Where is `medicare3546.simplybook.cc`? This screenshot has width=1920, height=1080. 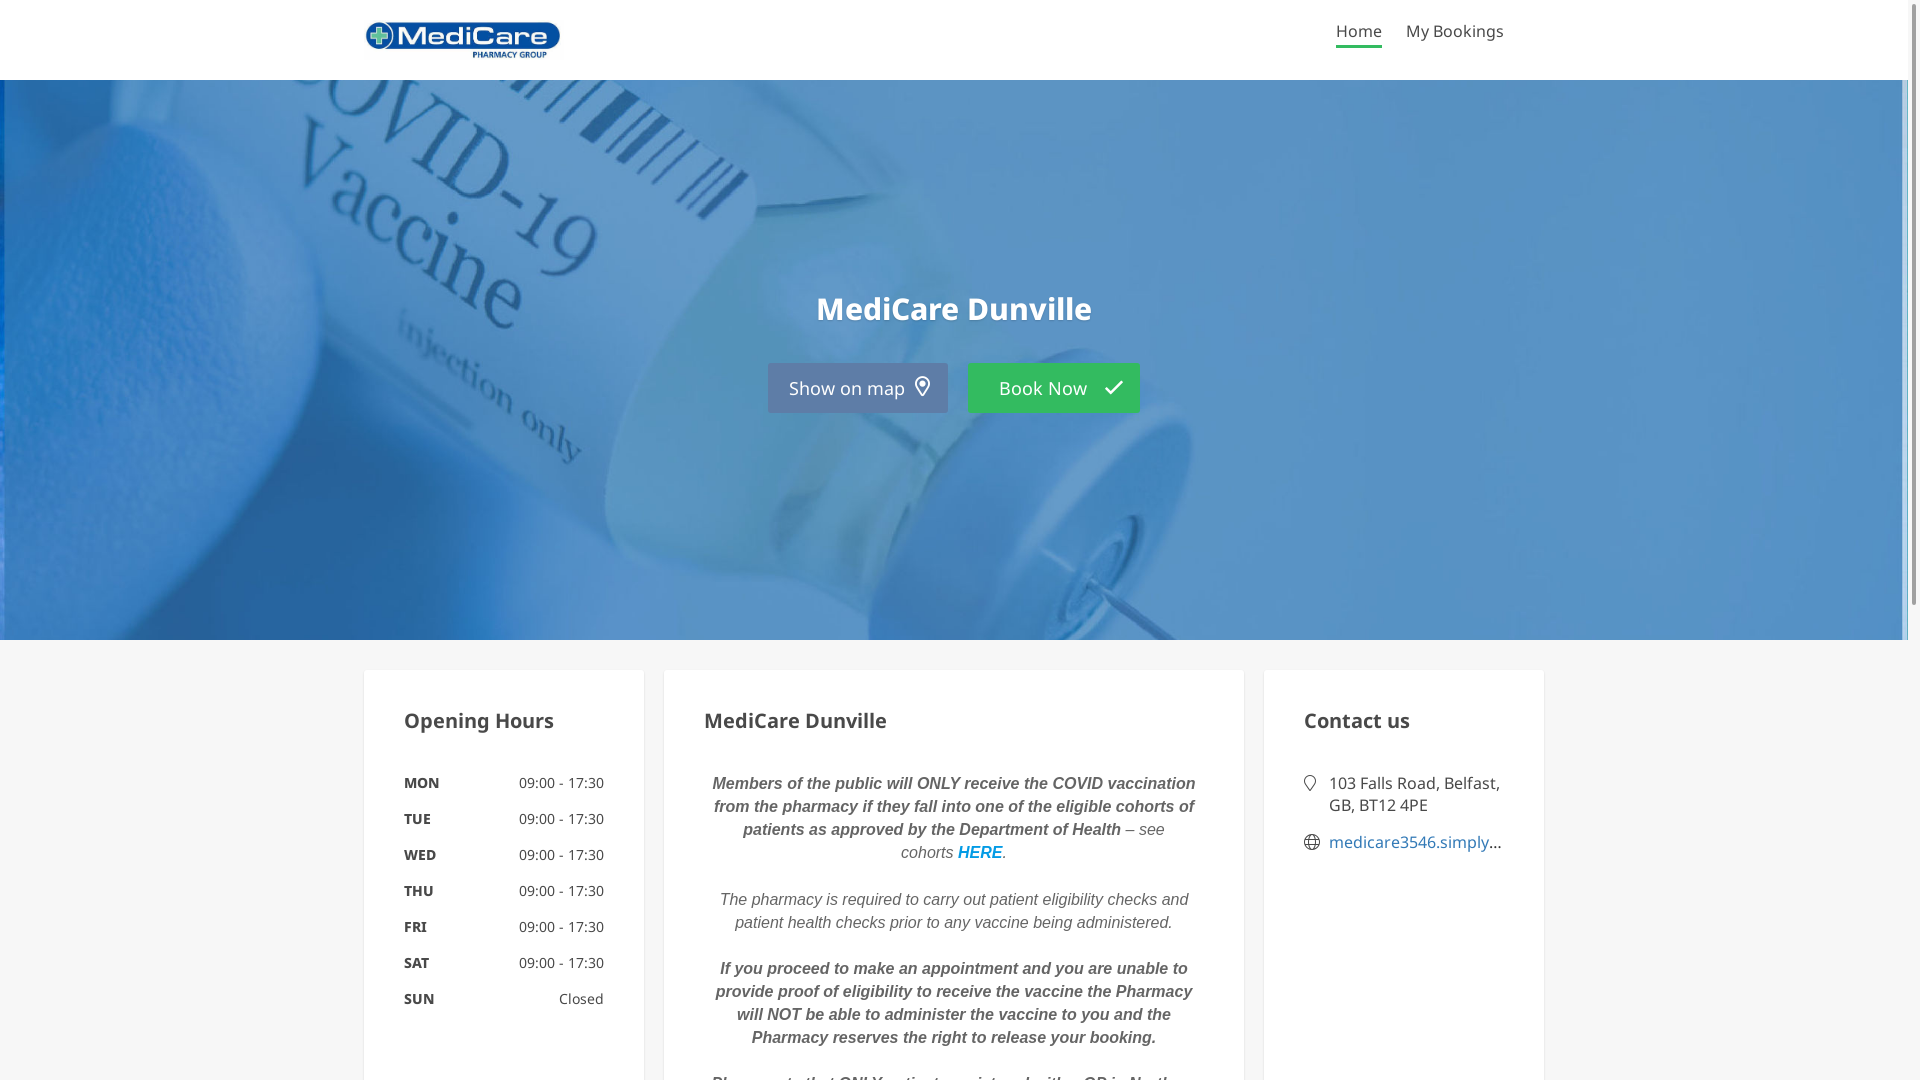 medicare3546.simplybook.cc is located at coordinates (1438, 842).